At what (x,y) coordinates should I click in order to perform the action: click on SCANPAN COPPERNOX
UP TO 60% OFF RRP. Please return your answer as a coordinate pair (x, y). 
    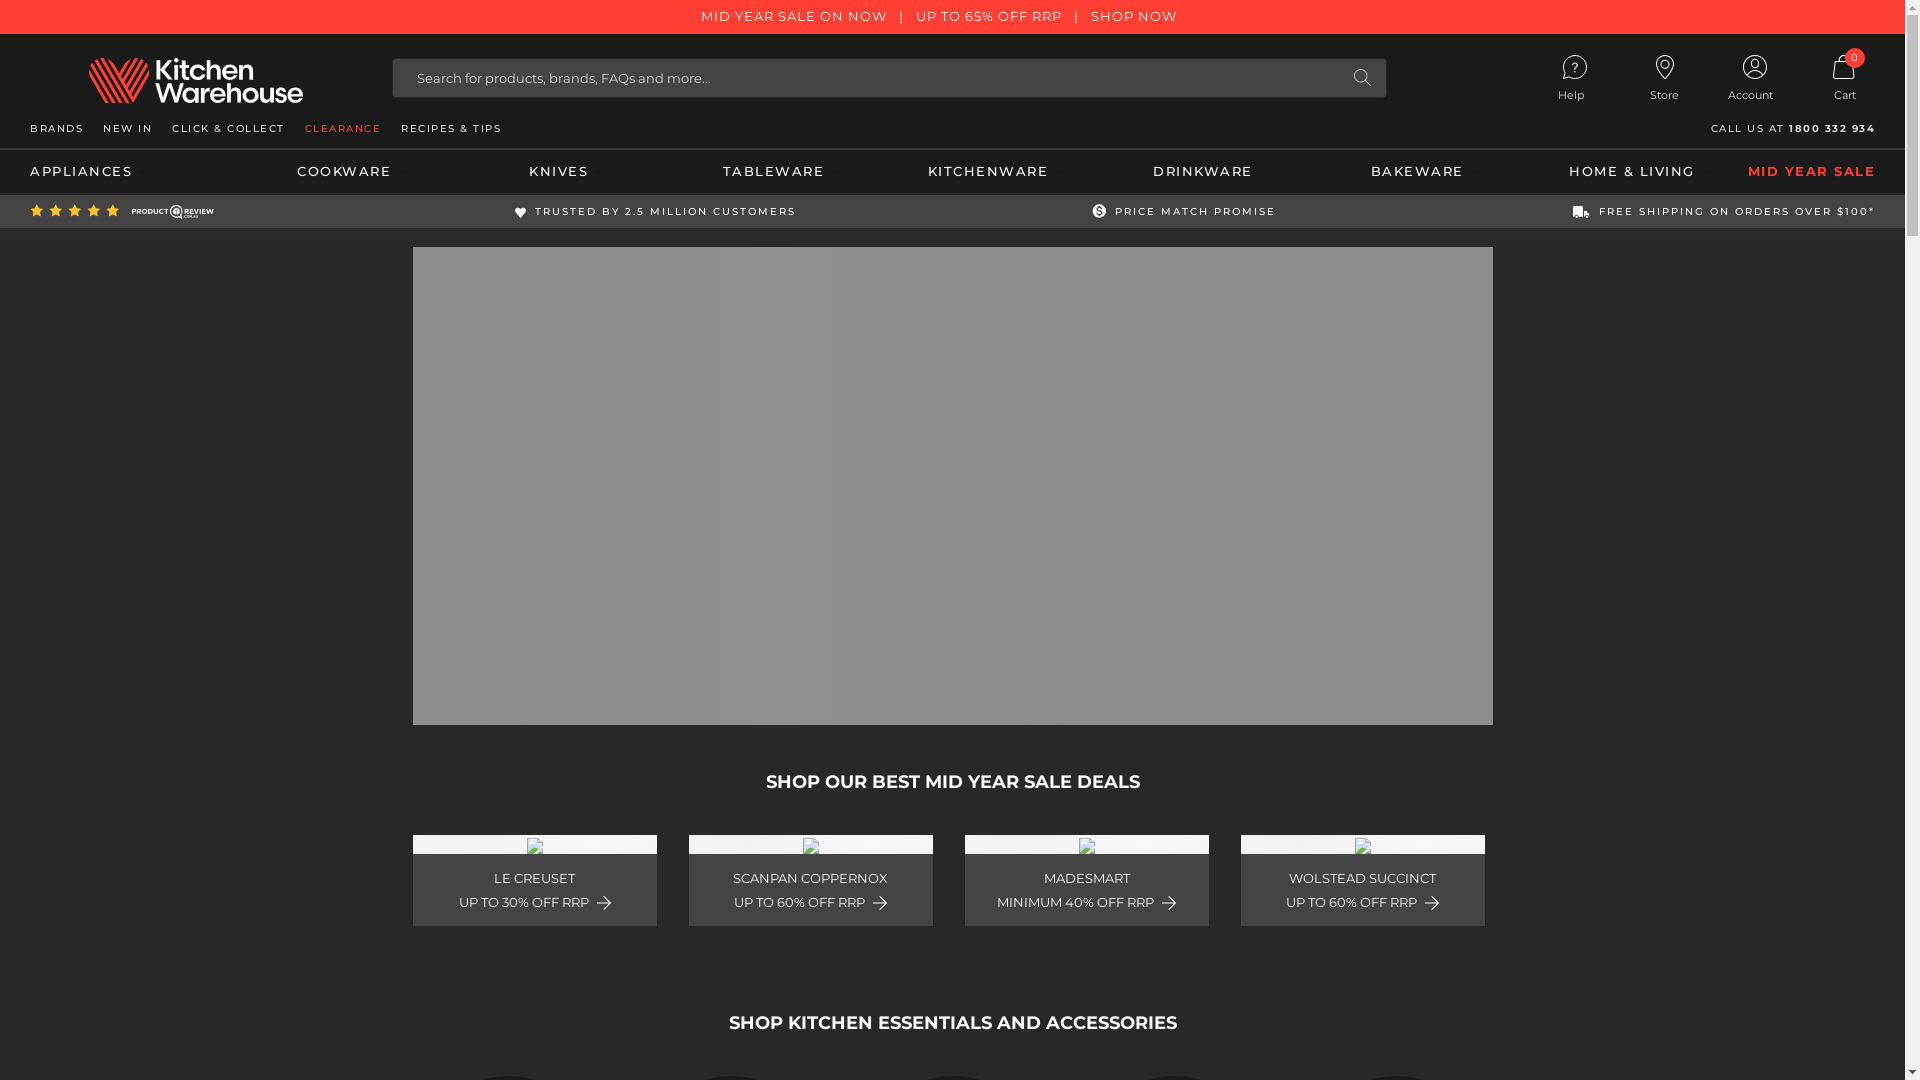
    Looking at the image, I should click on (810, 881).